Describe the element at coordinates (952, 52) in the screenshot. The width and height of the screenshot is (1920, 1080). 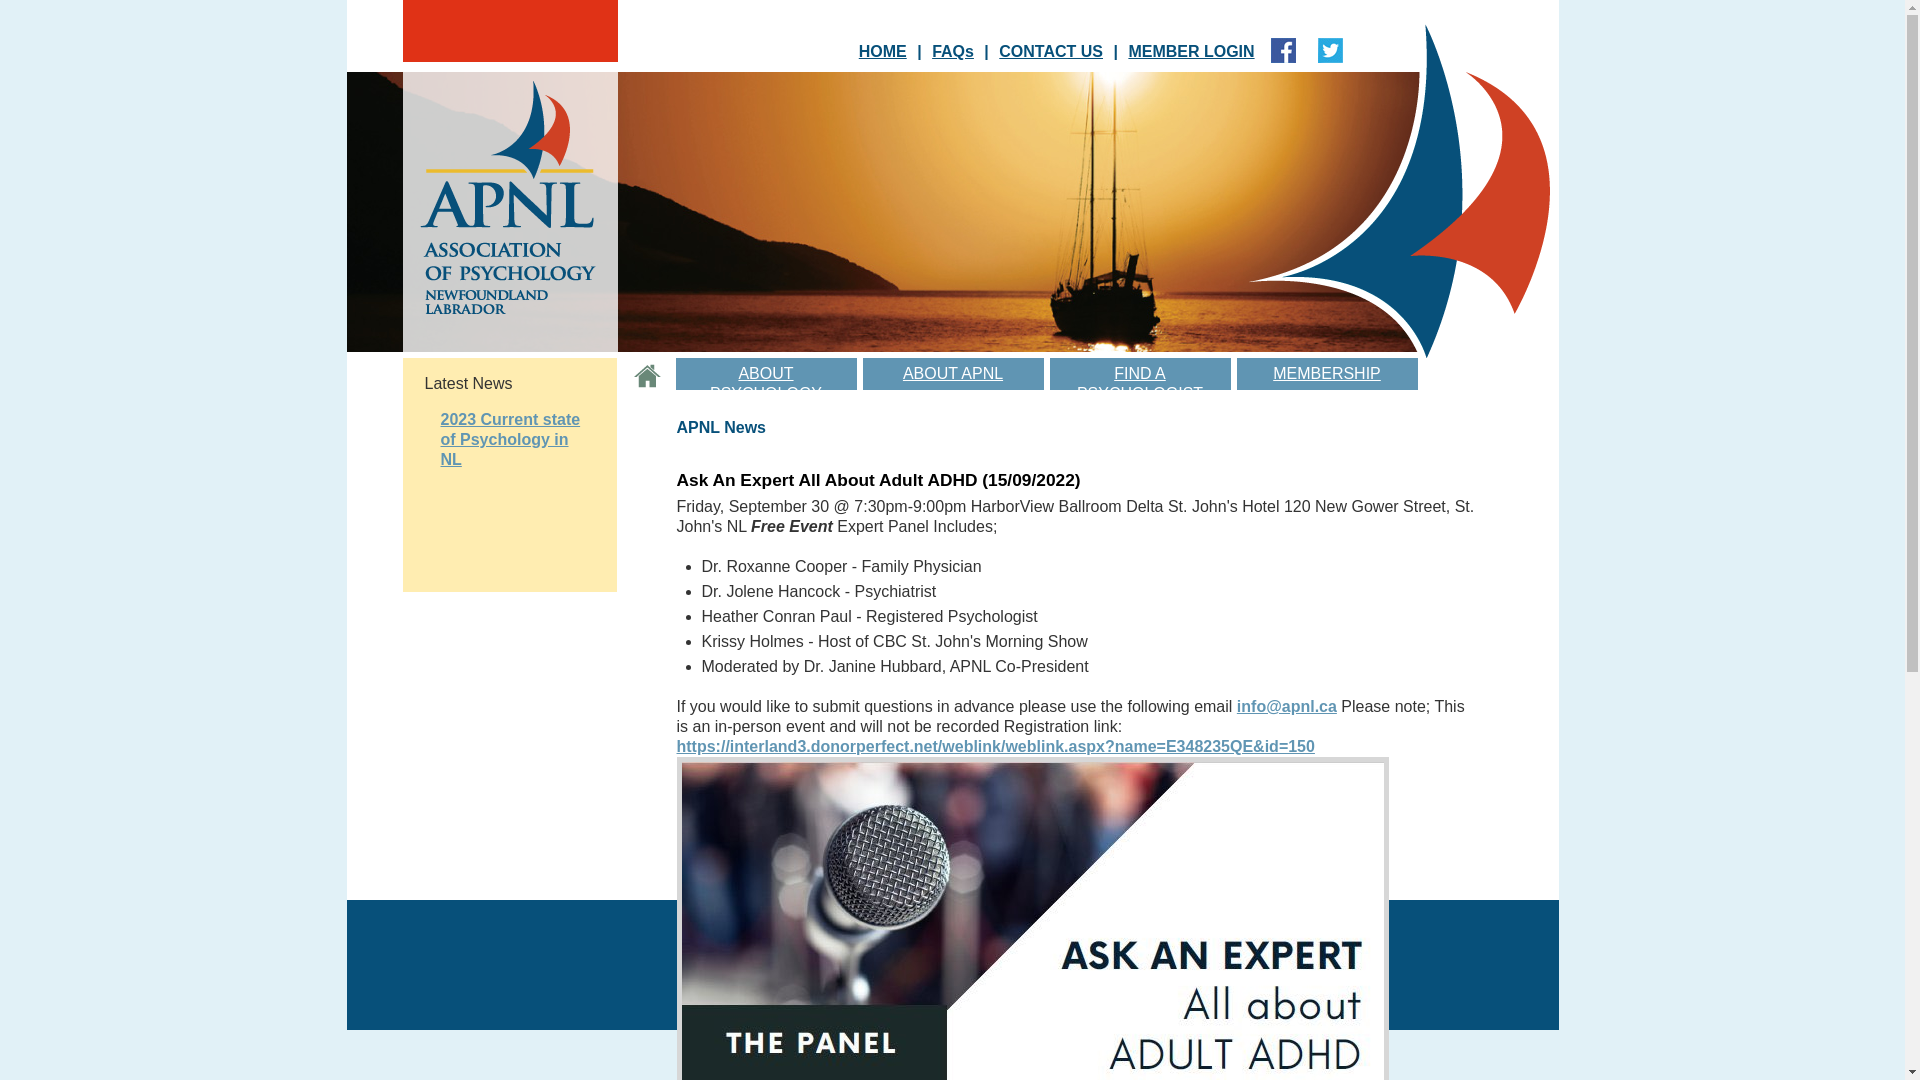
I see `FAQs` at that location.